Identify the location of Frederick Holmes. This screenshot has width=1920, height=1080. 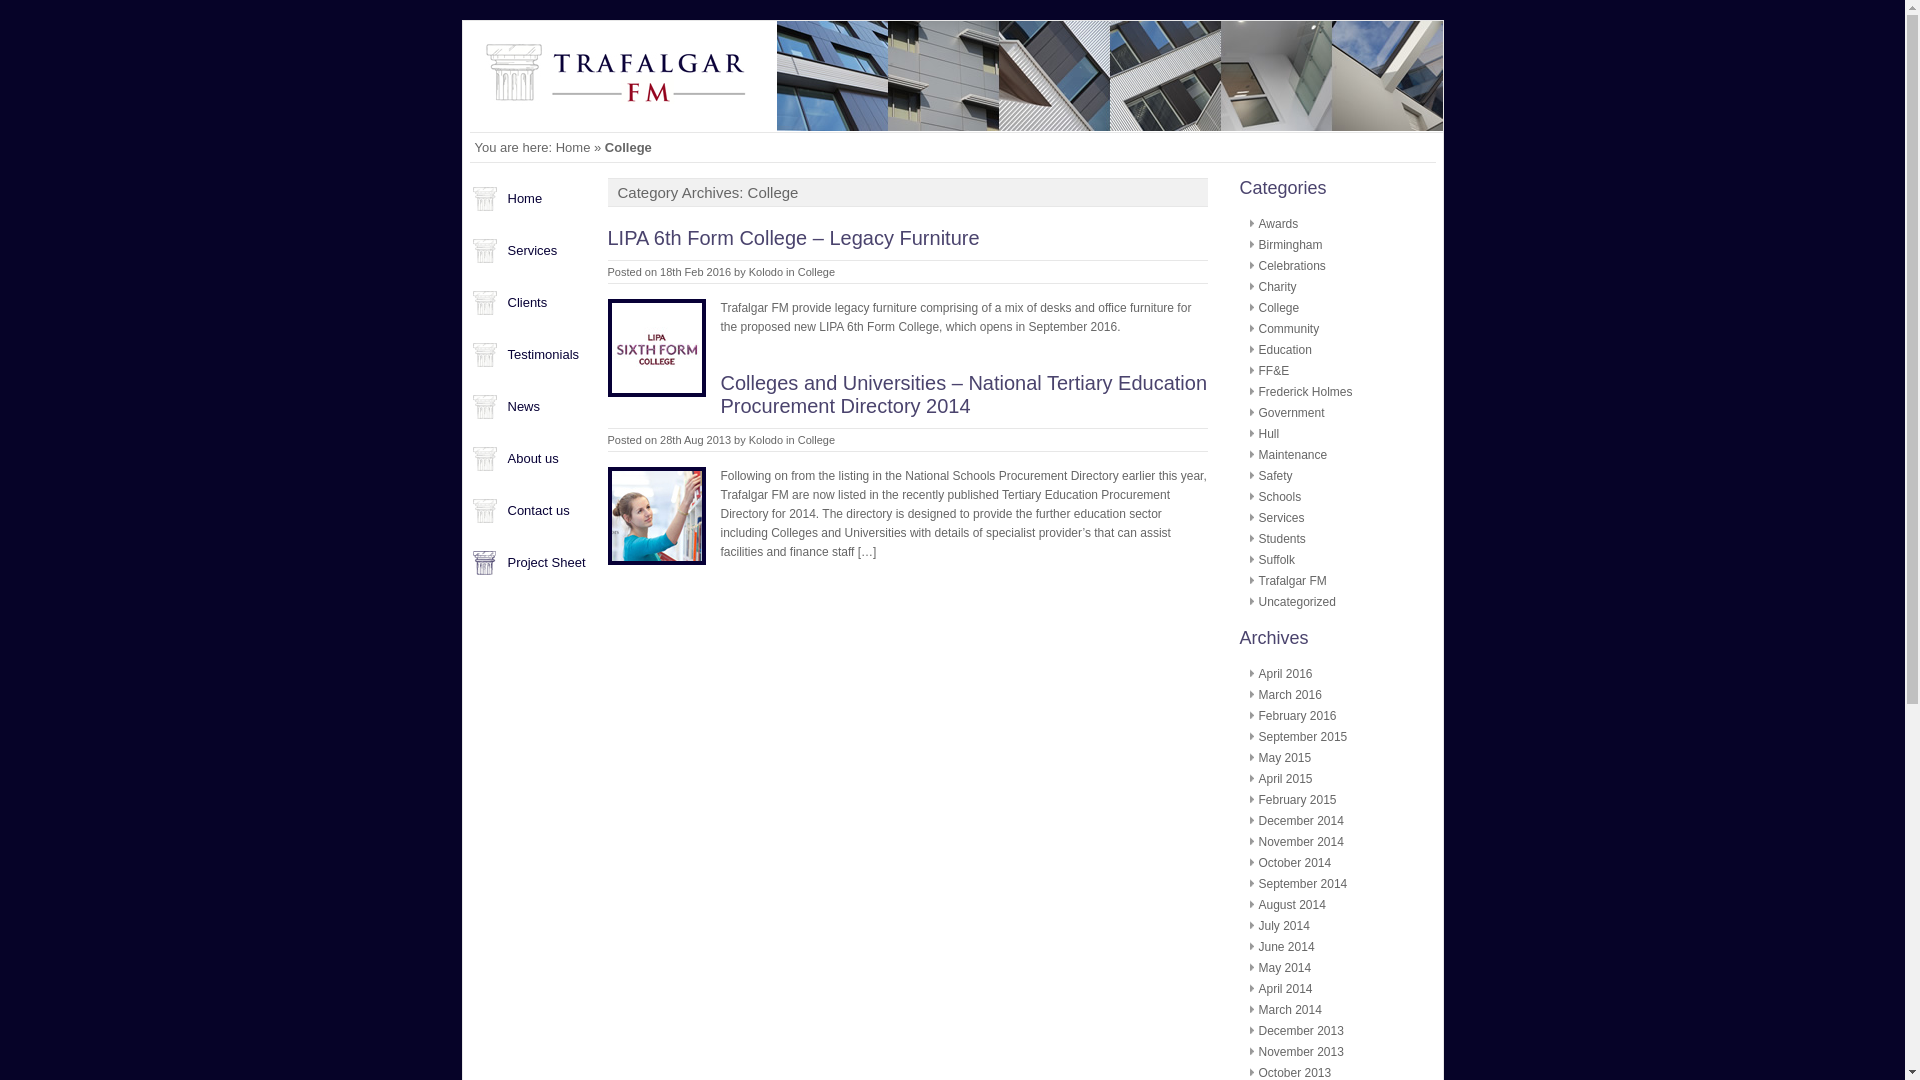
(1304, 391).